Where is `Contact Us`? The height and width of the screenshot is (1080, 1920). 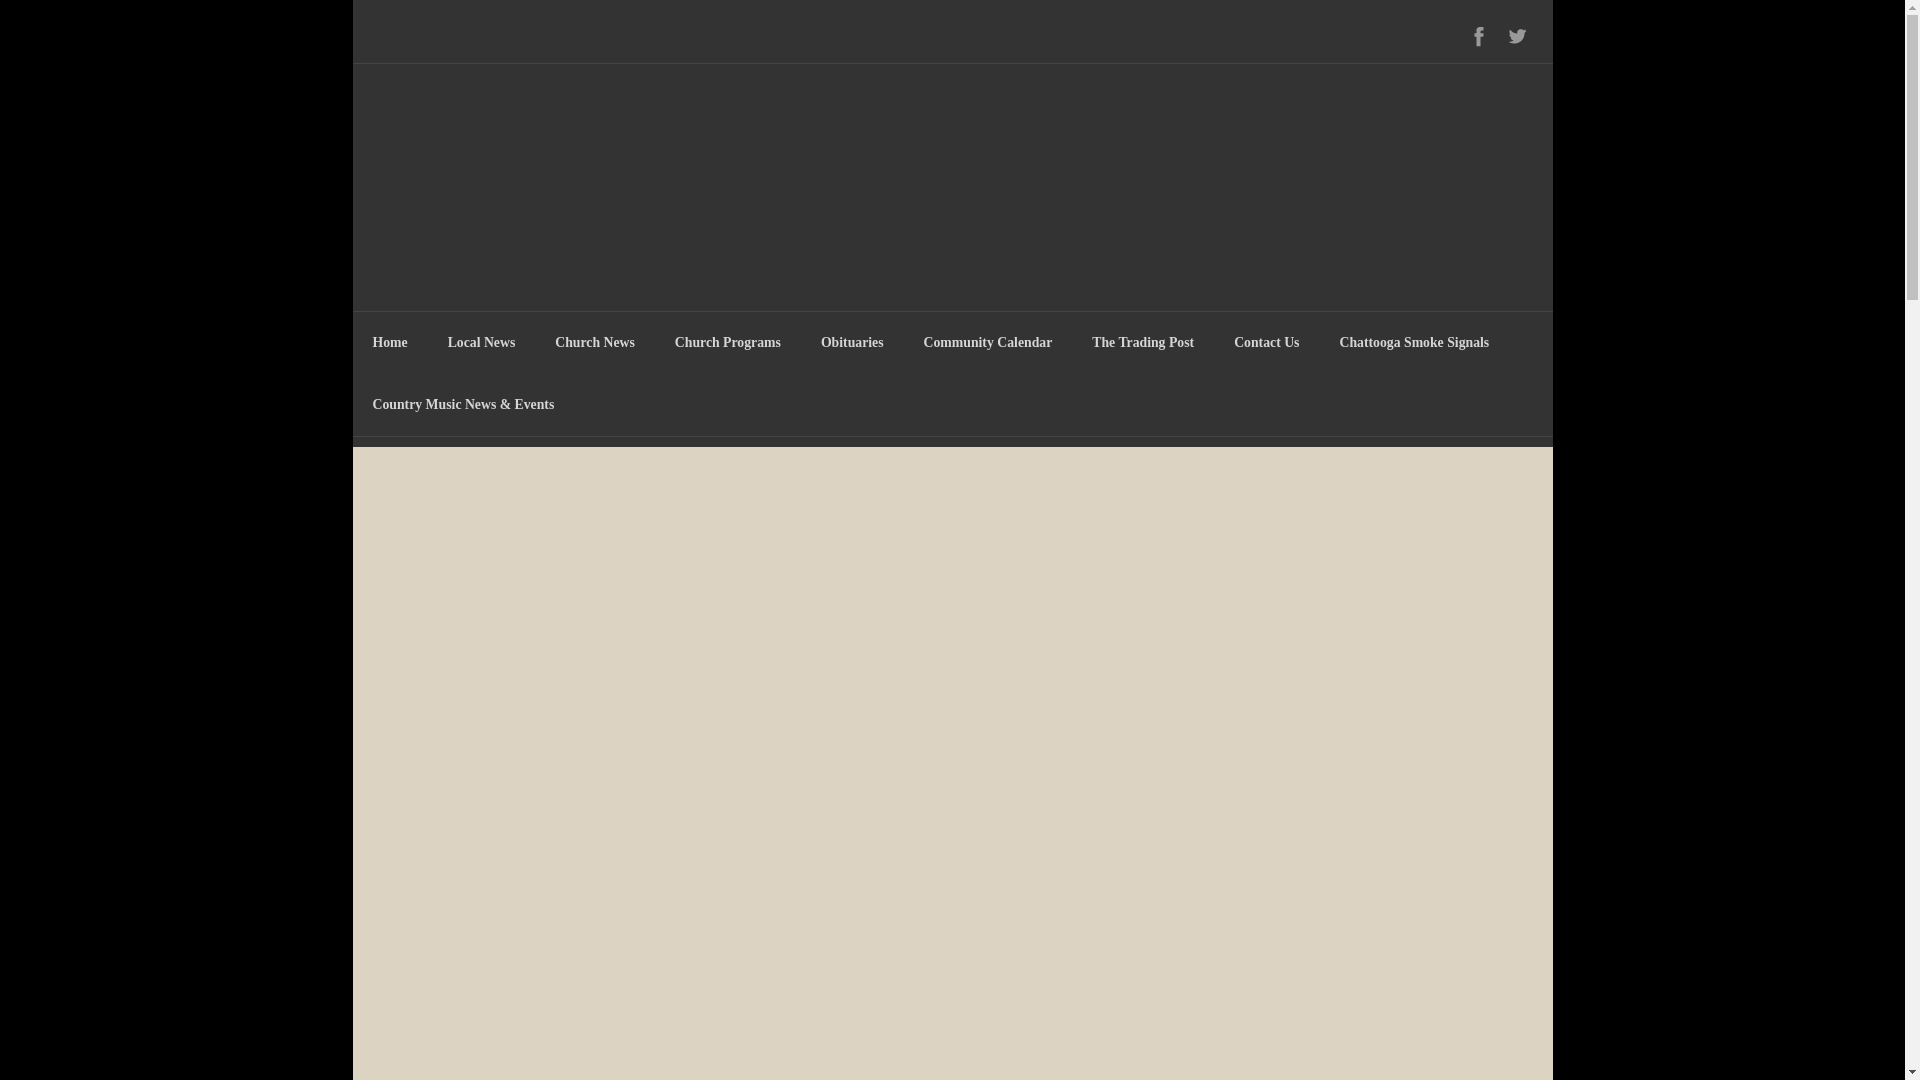
Contact Us is located at coordinates (1266, 342).